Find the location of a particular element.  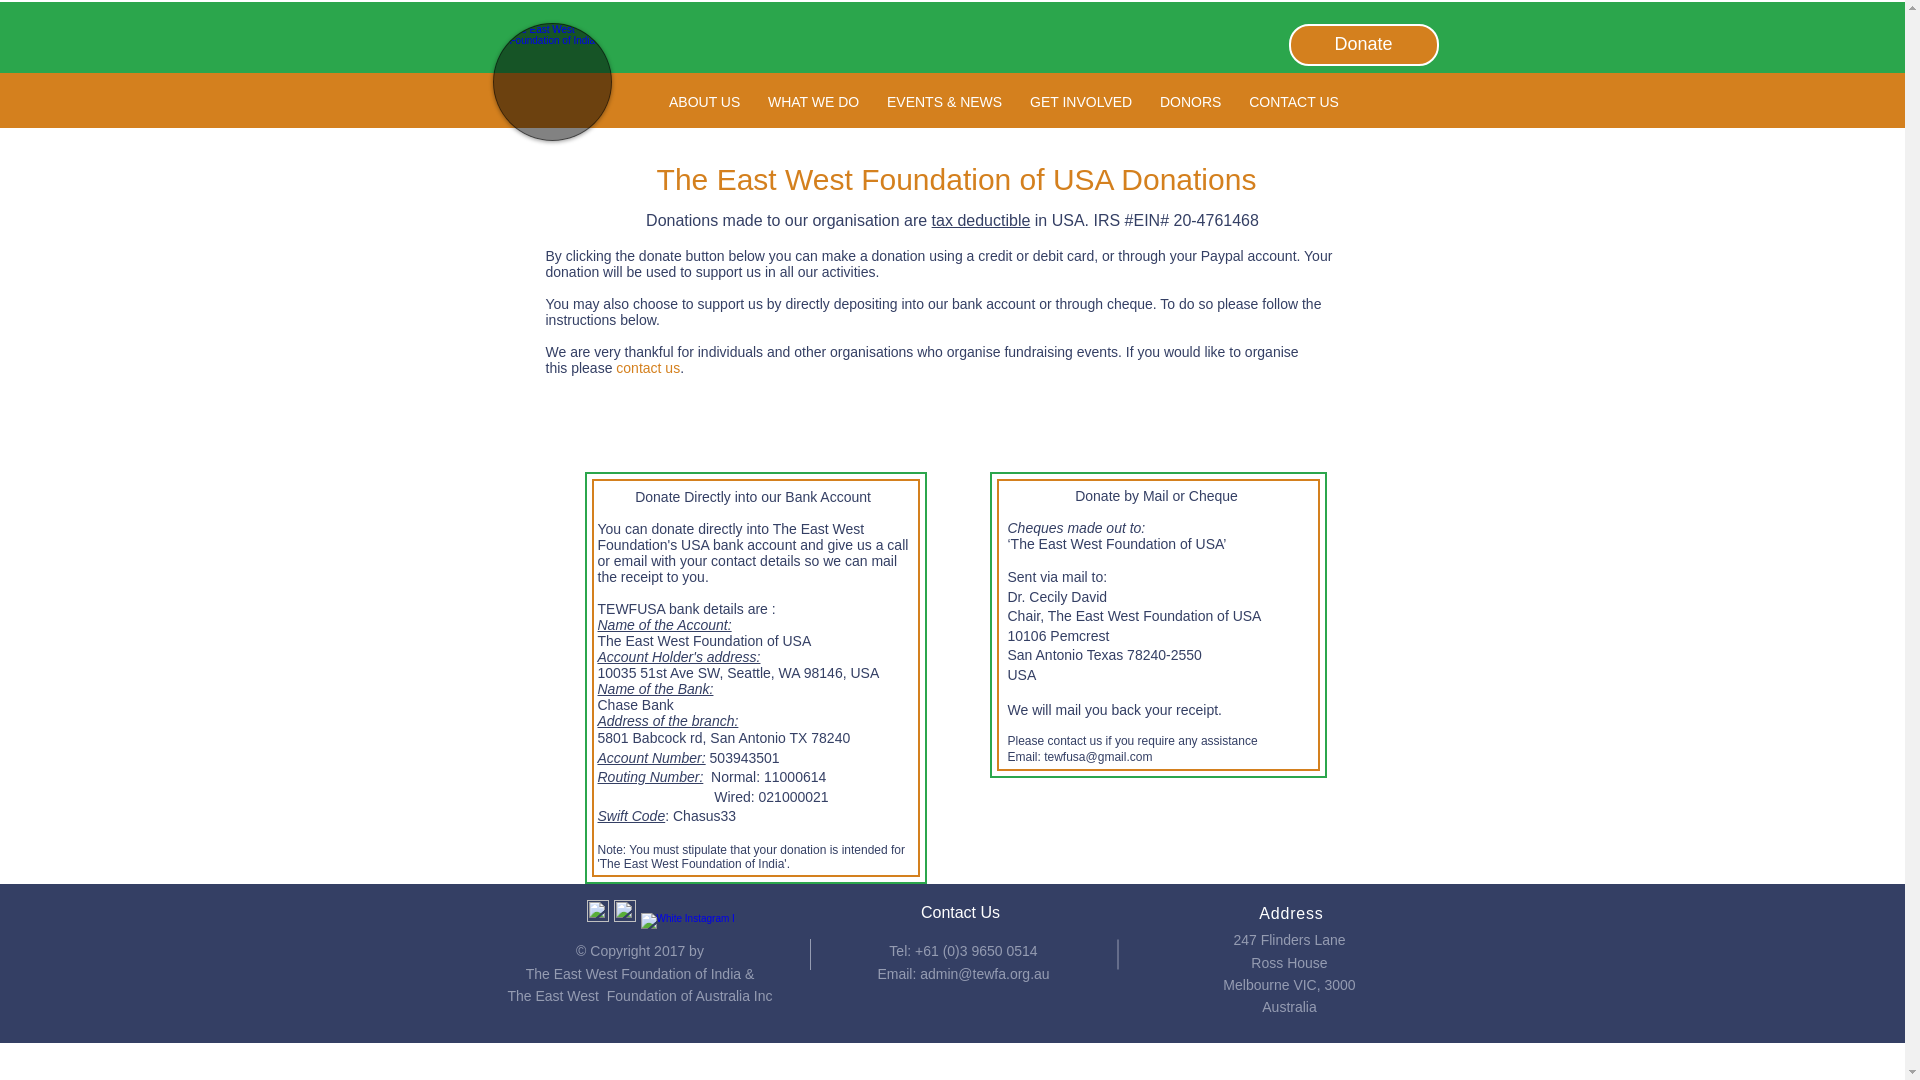

contact us is located at coordinates (648, 367).